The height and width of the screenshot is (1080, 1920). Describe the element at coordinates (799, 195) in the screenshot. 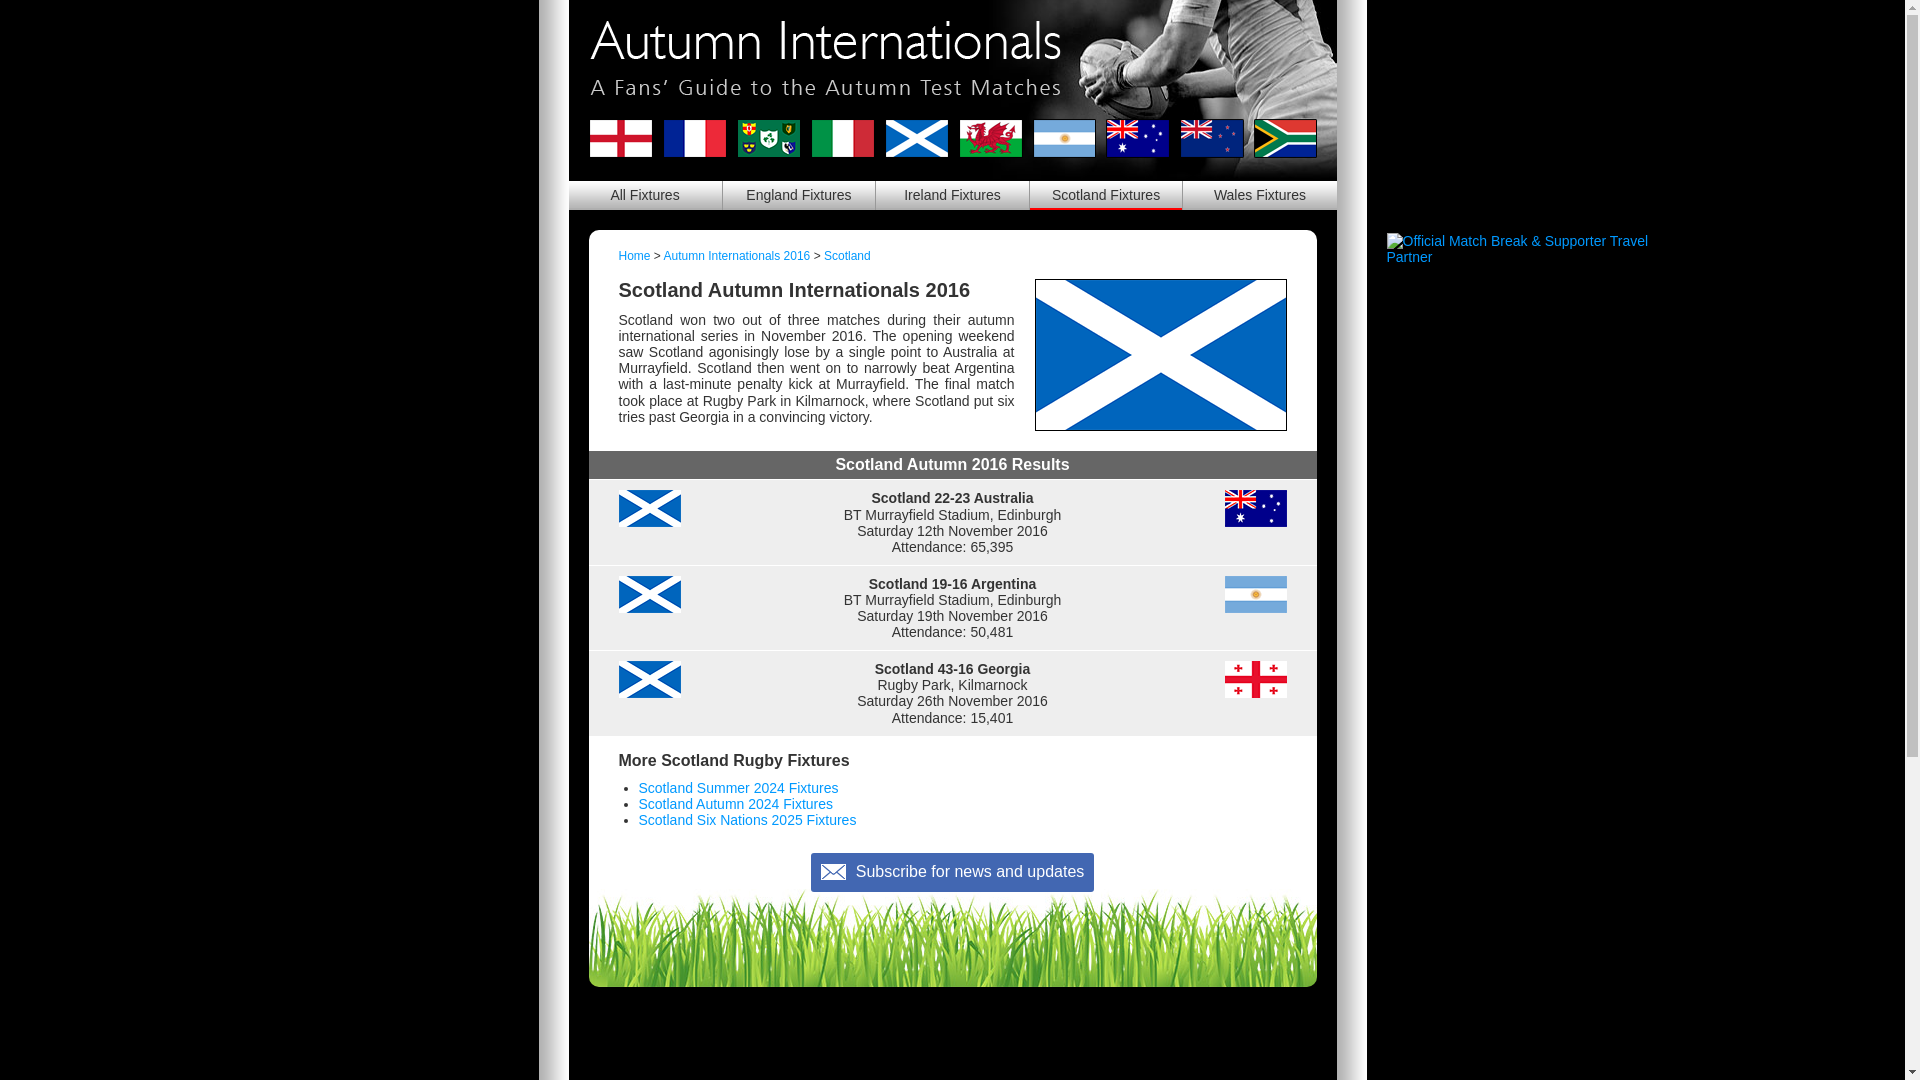

I see `England Autumn International Fixtures 2016` at that location.